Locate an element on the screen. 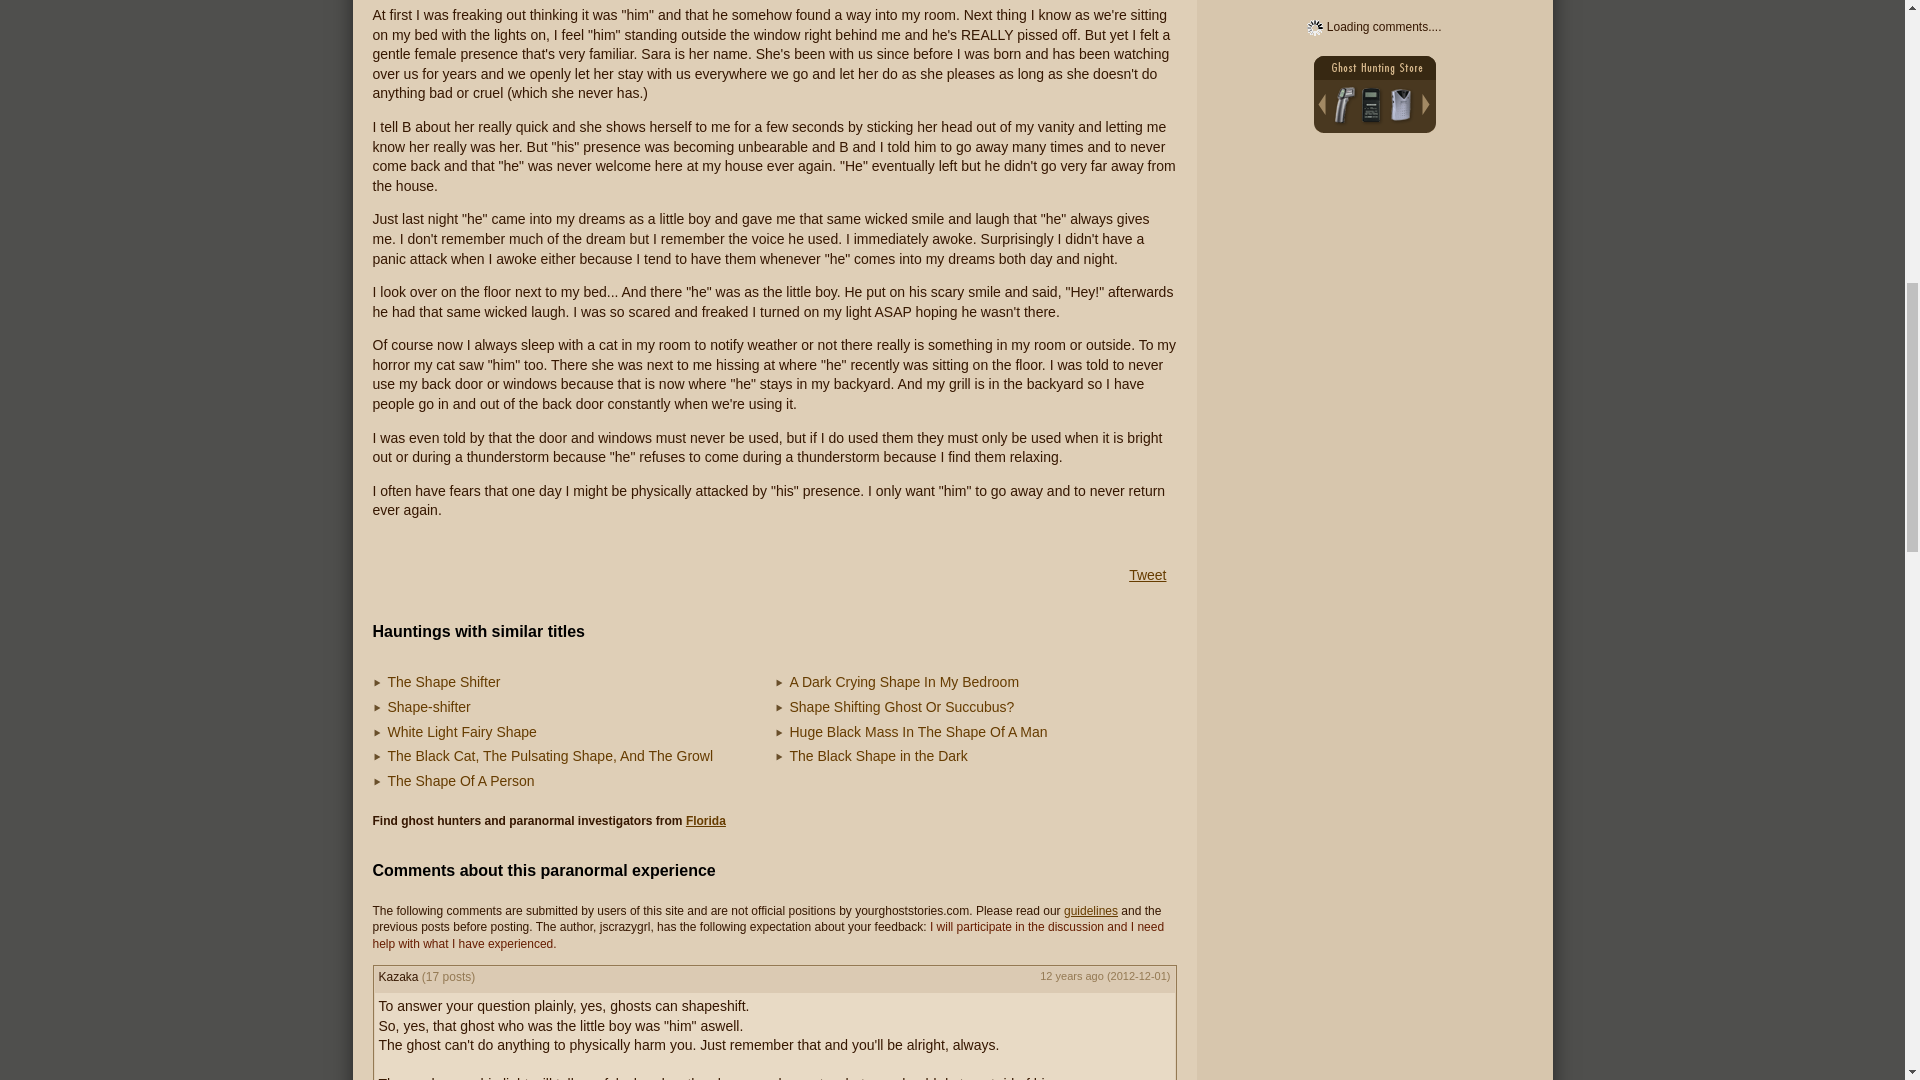  A Dark Crying Shape In My Bedroom is located at coordinates (904, 682).